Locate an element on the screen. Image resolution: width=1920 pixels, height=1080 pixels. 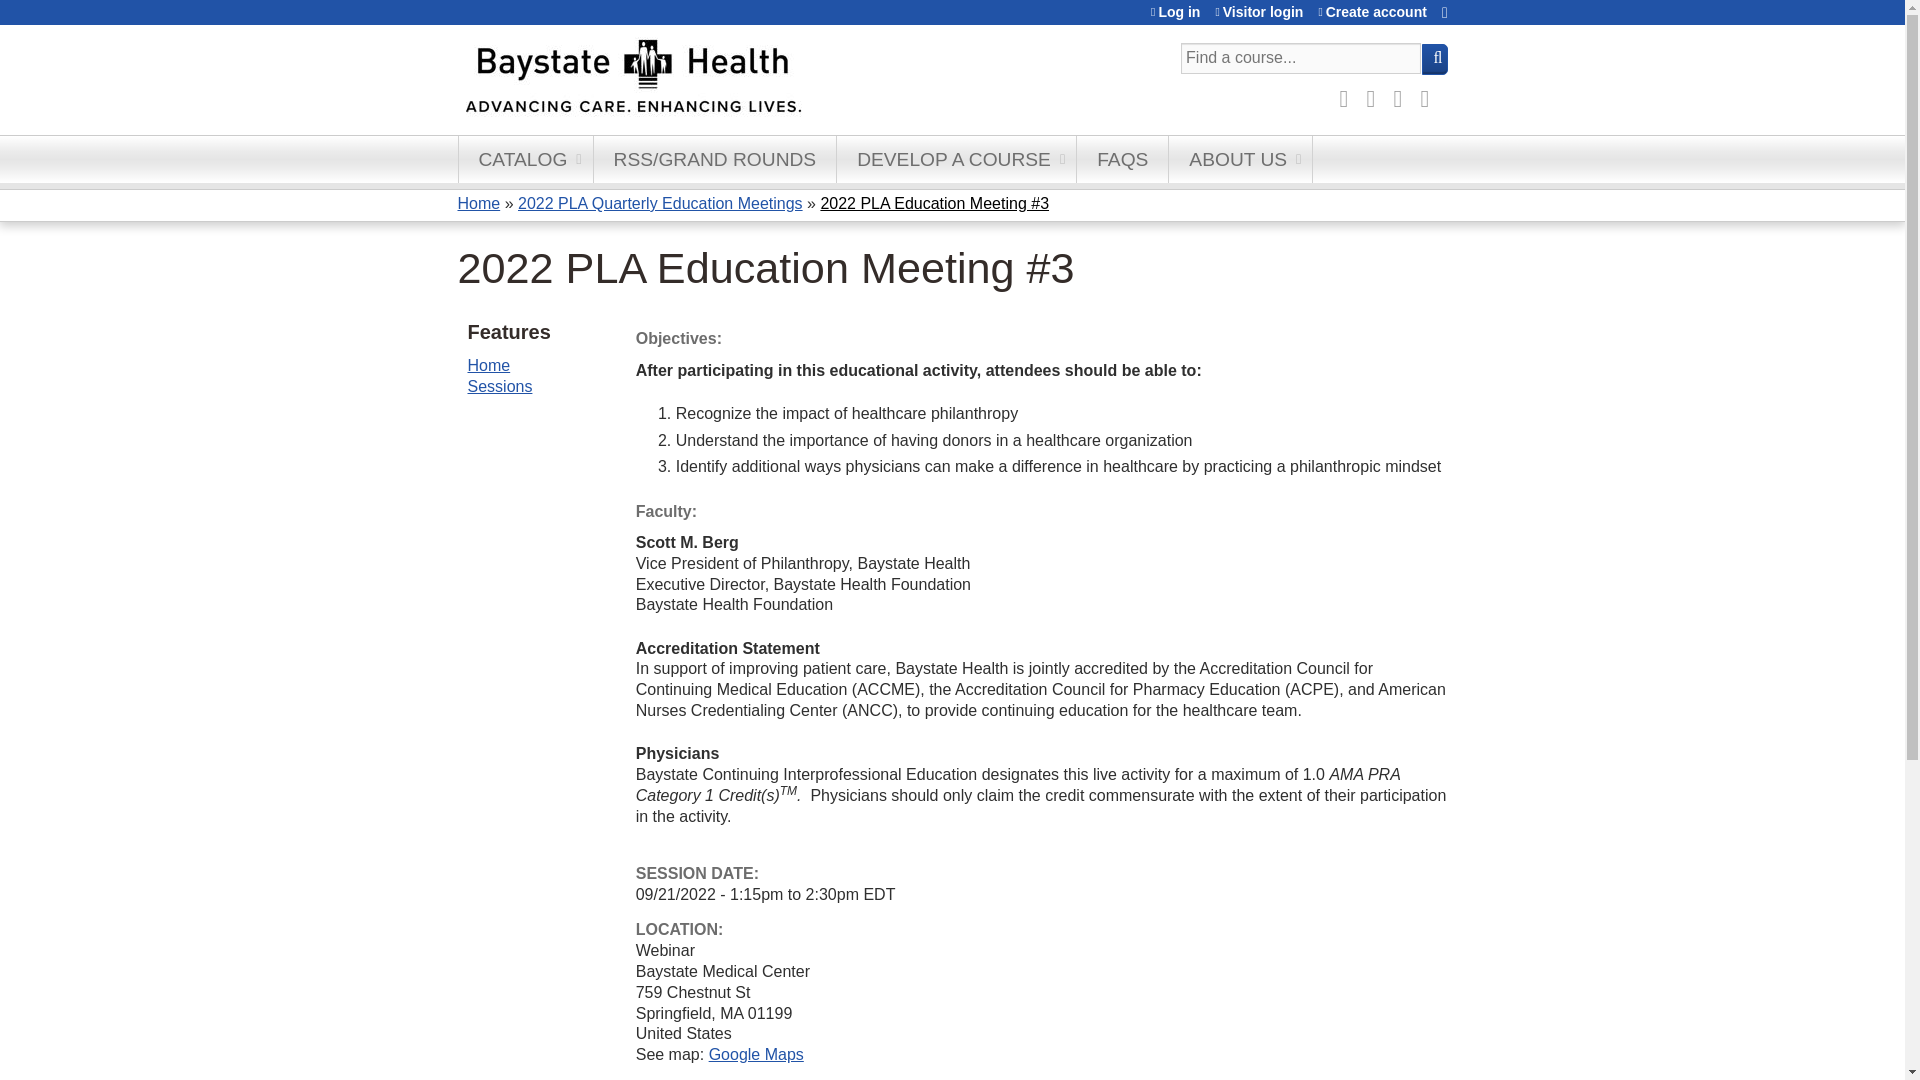
DEVELOP A COURSE is located at coordinates (957, 159).